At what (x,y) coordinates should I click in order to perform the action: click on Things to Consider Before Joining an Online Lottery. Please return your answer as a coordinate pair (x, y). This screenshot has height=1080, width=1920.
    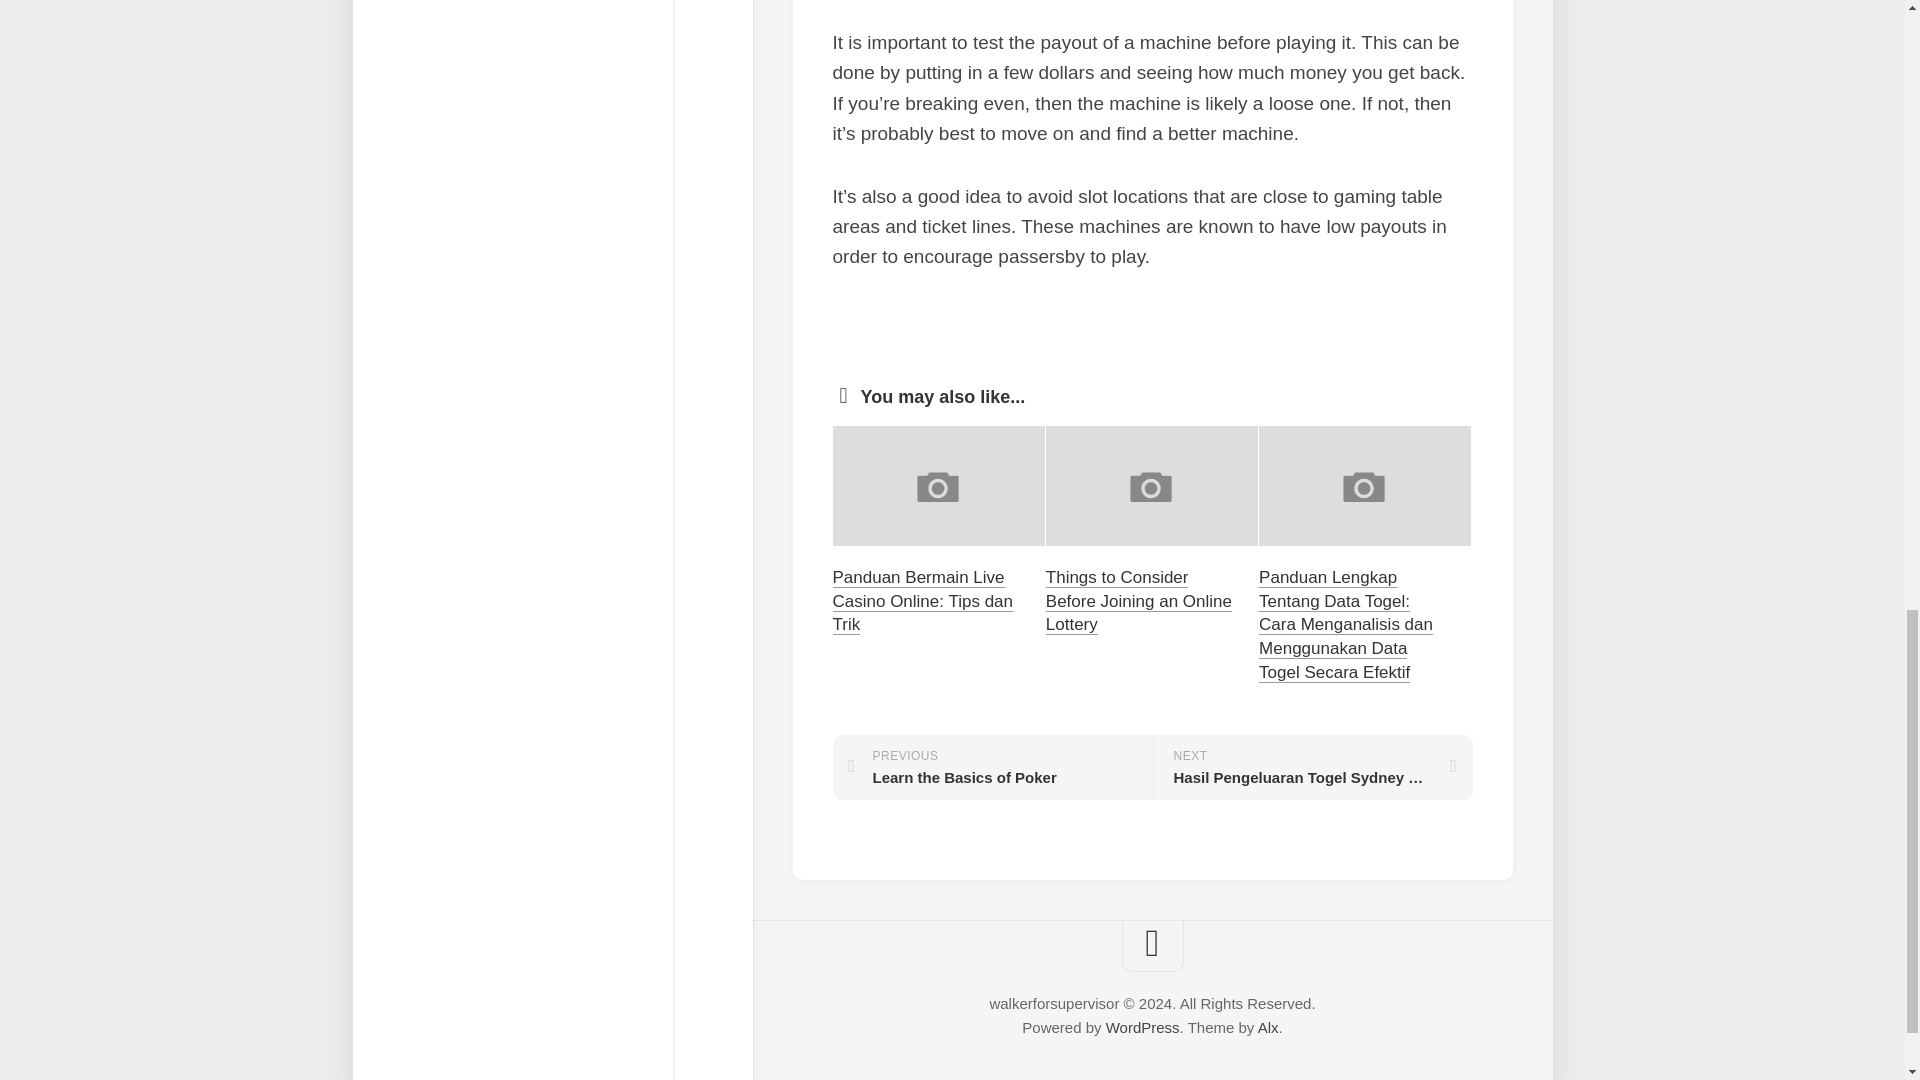
    Looking at the image, I should click on (1139, 602).